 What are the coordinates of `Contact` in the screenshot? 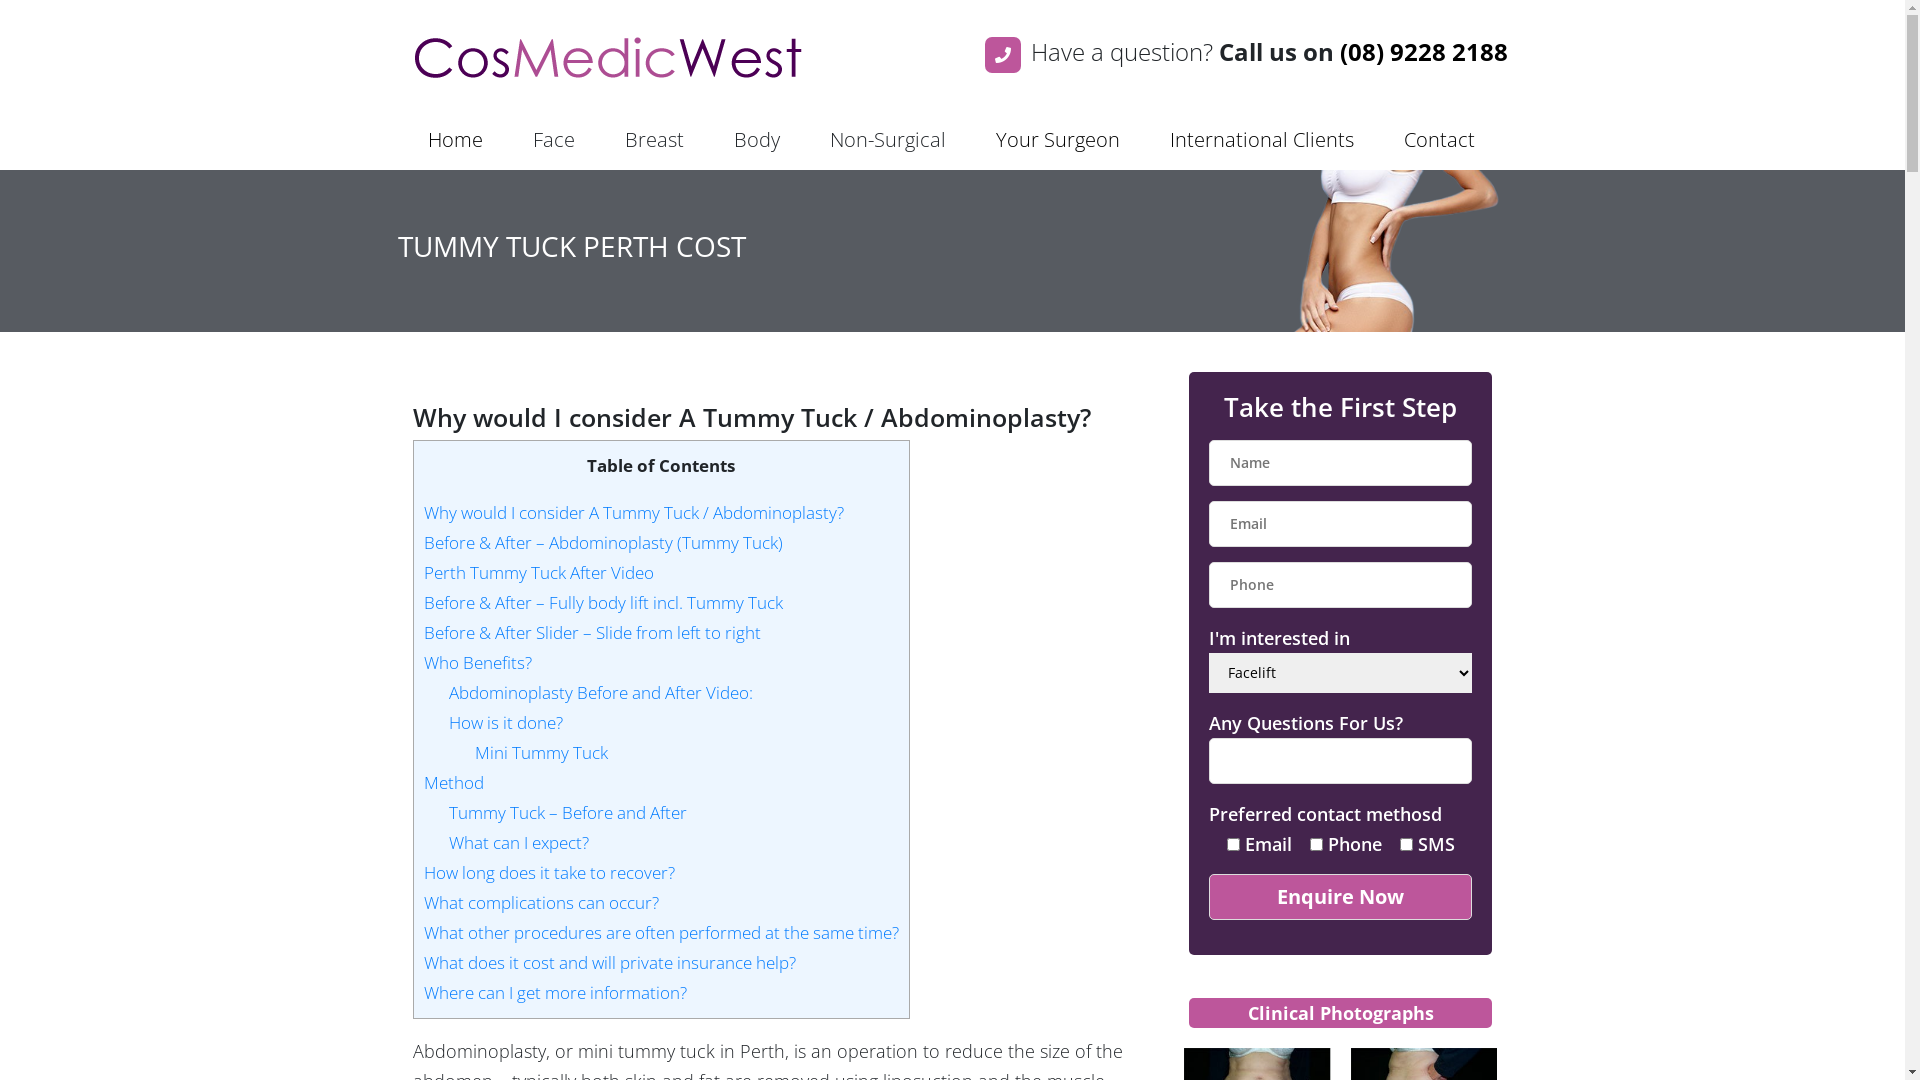 It's located at (1440, 140).